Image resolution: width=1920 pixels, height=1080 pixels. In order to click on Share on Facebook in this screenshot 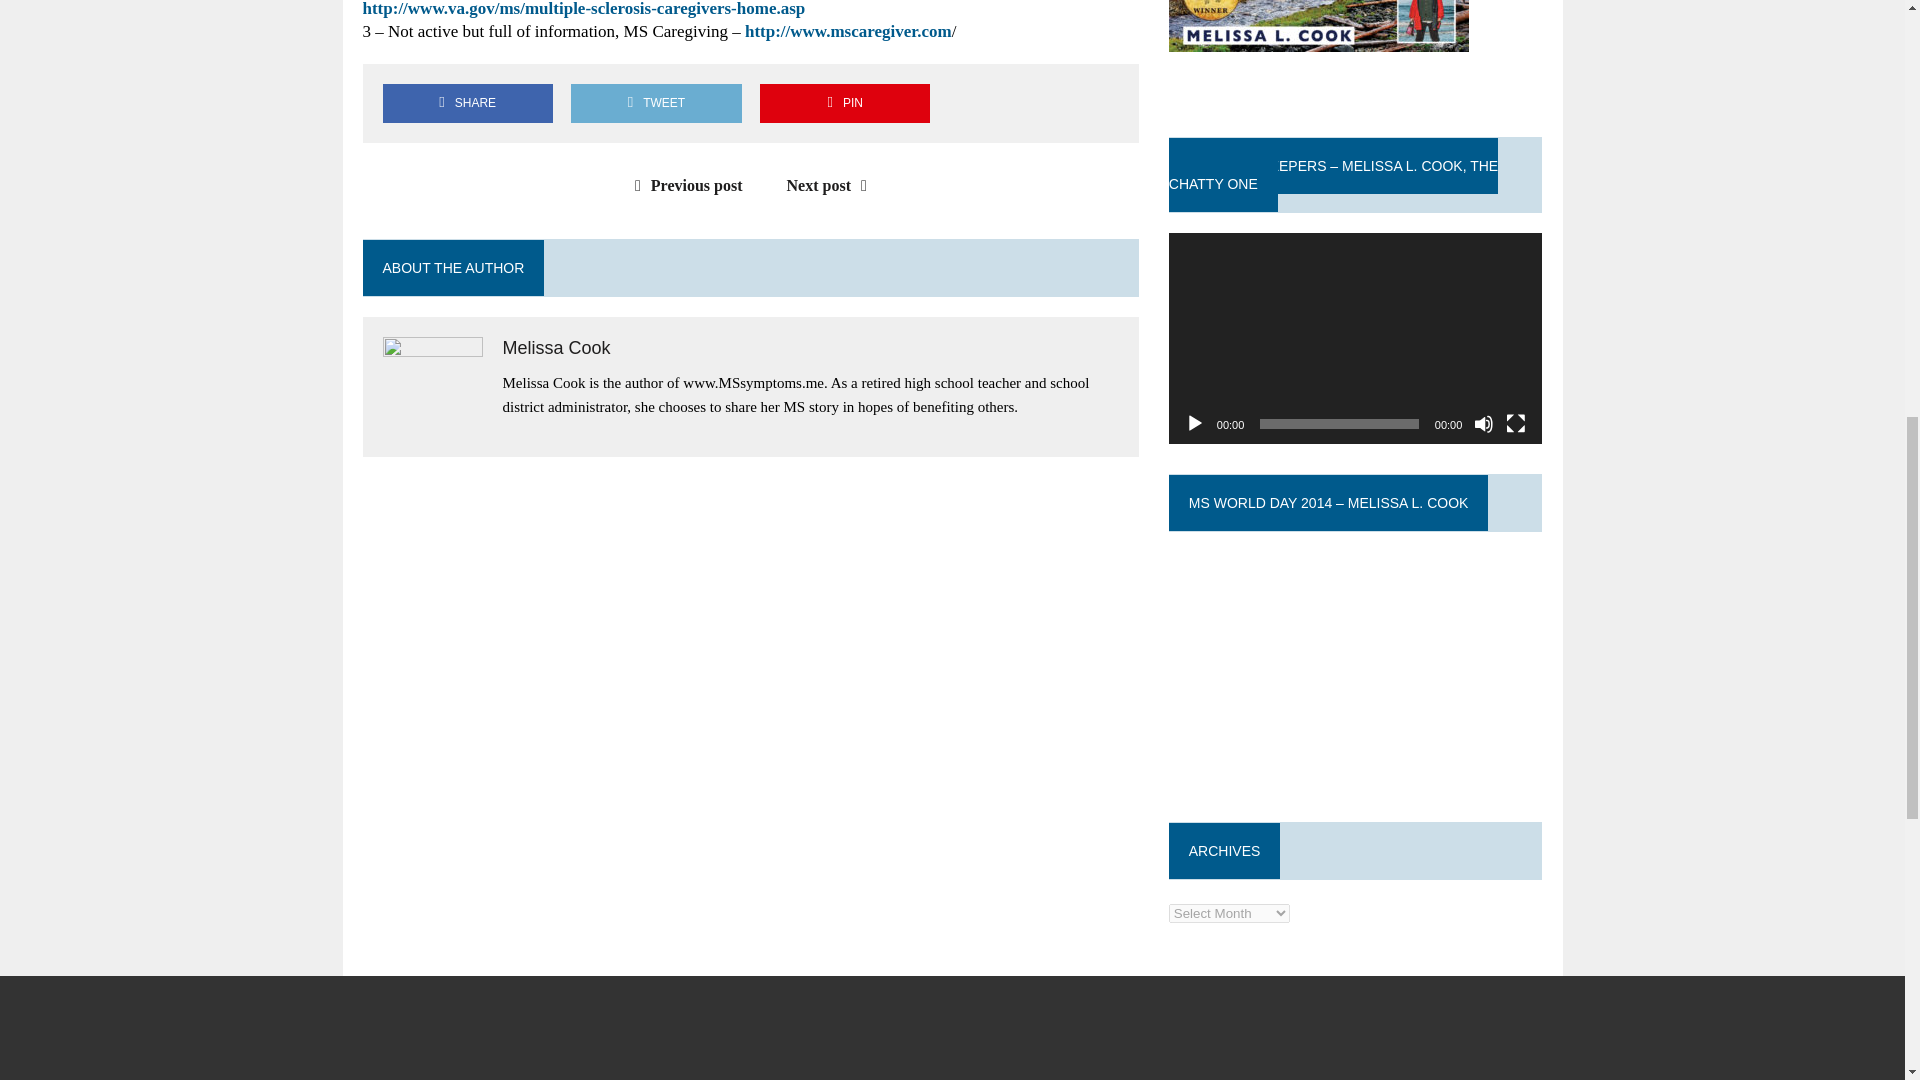, I will do `click(467, 104)`.